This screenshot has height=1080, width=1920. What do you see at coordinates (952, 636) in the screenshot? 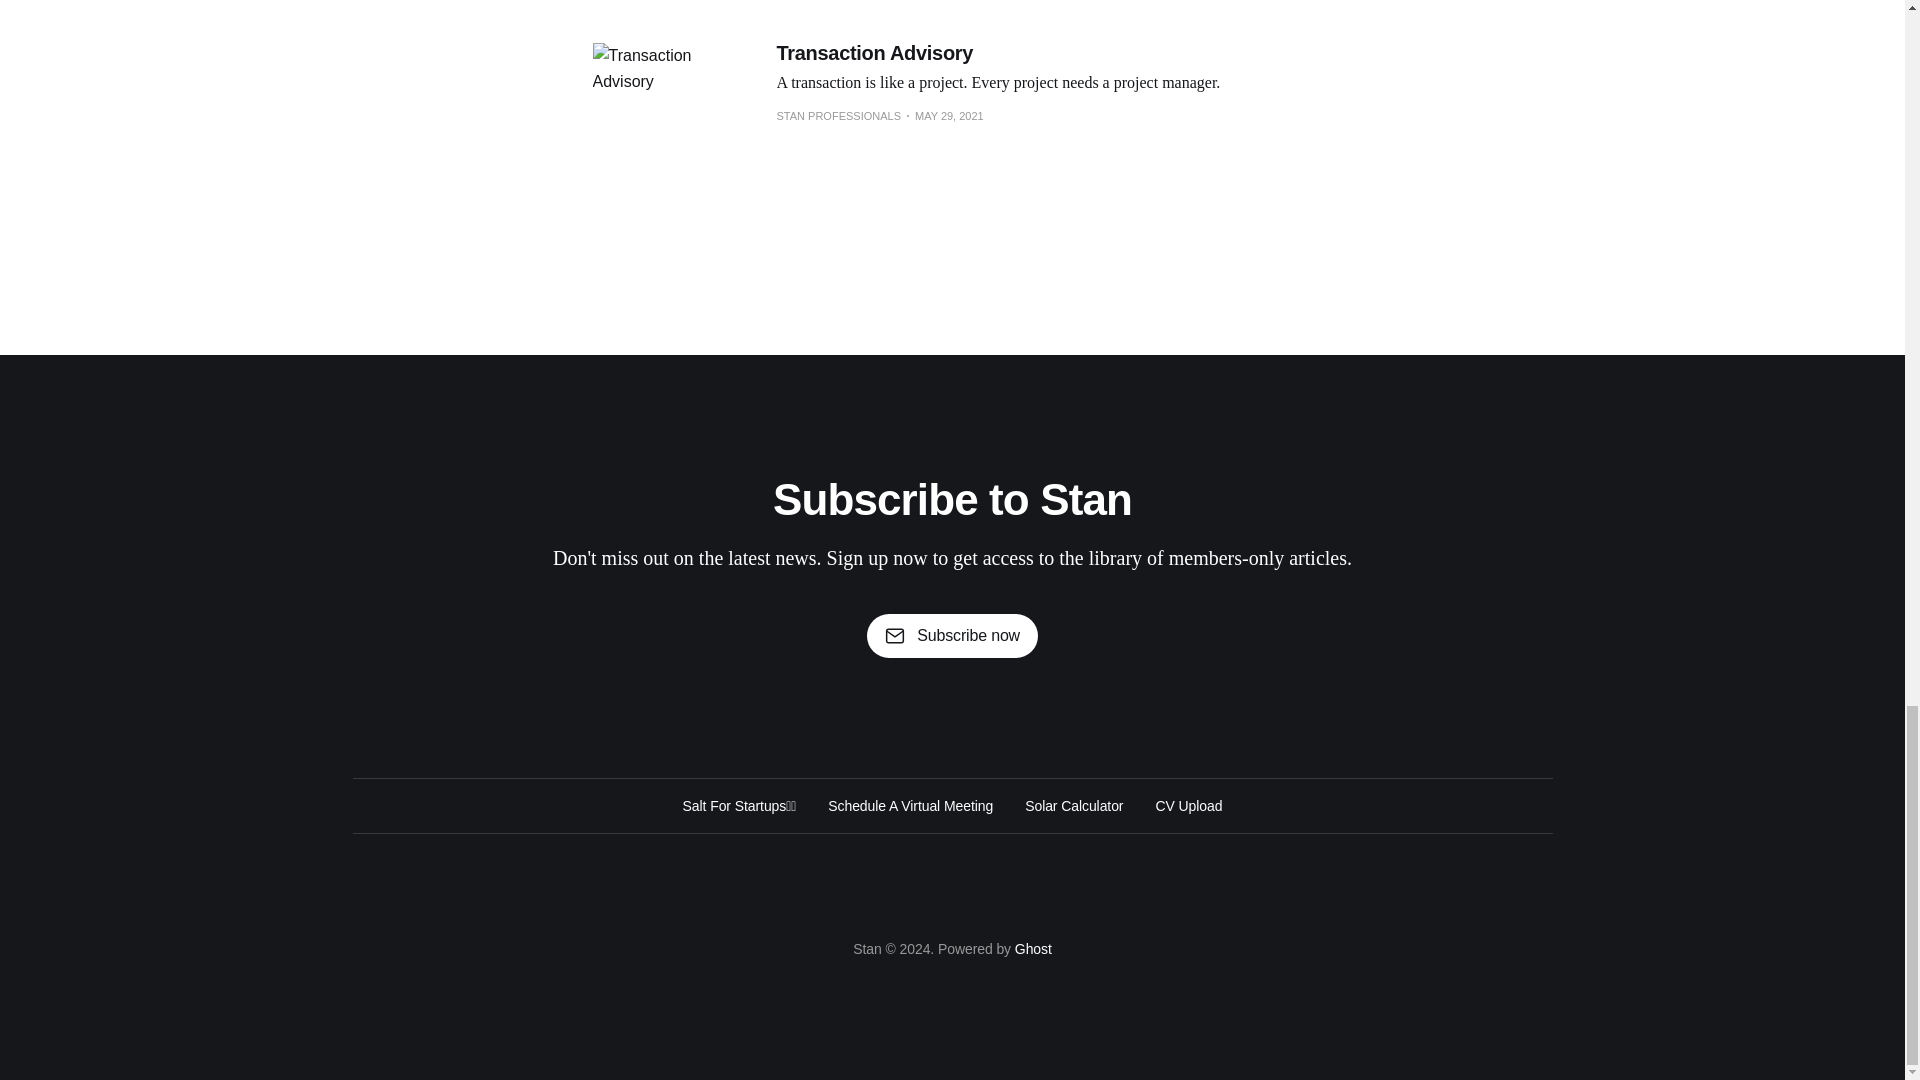
I see `Subscribe now` at bounding box center [952, 636].